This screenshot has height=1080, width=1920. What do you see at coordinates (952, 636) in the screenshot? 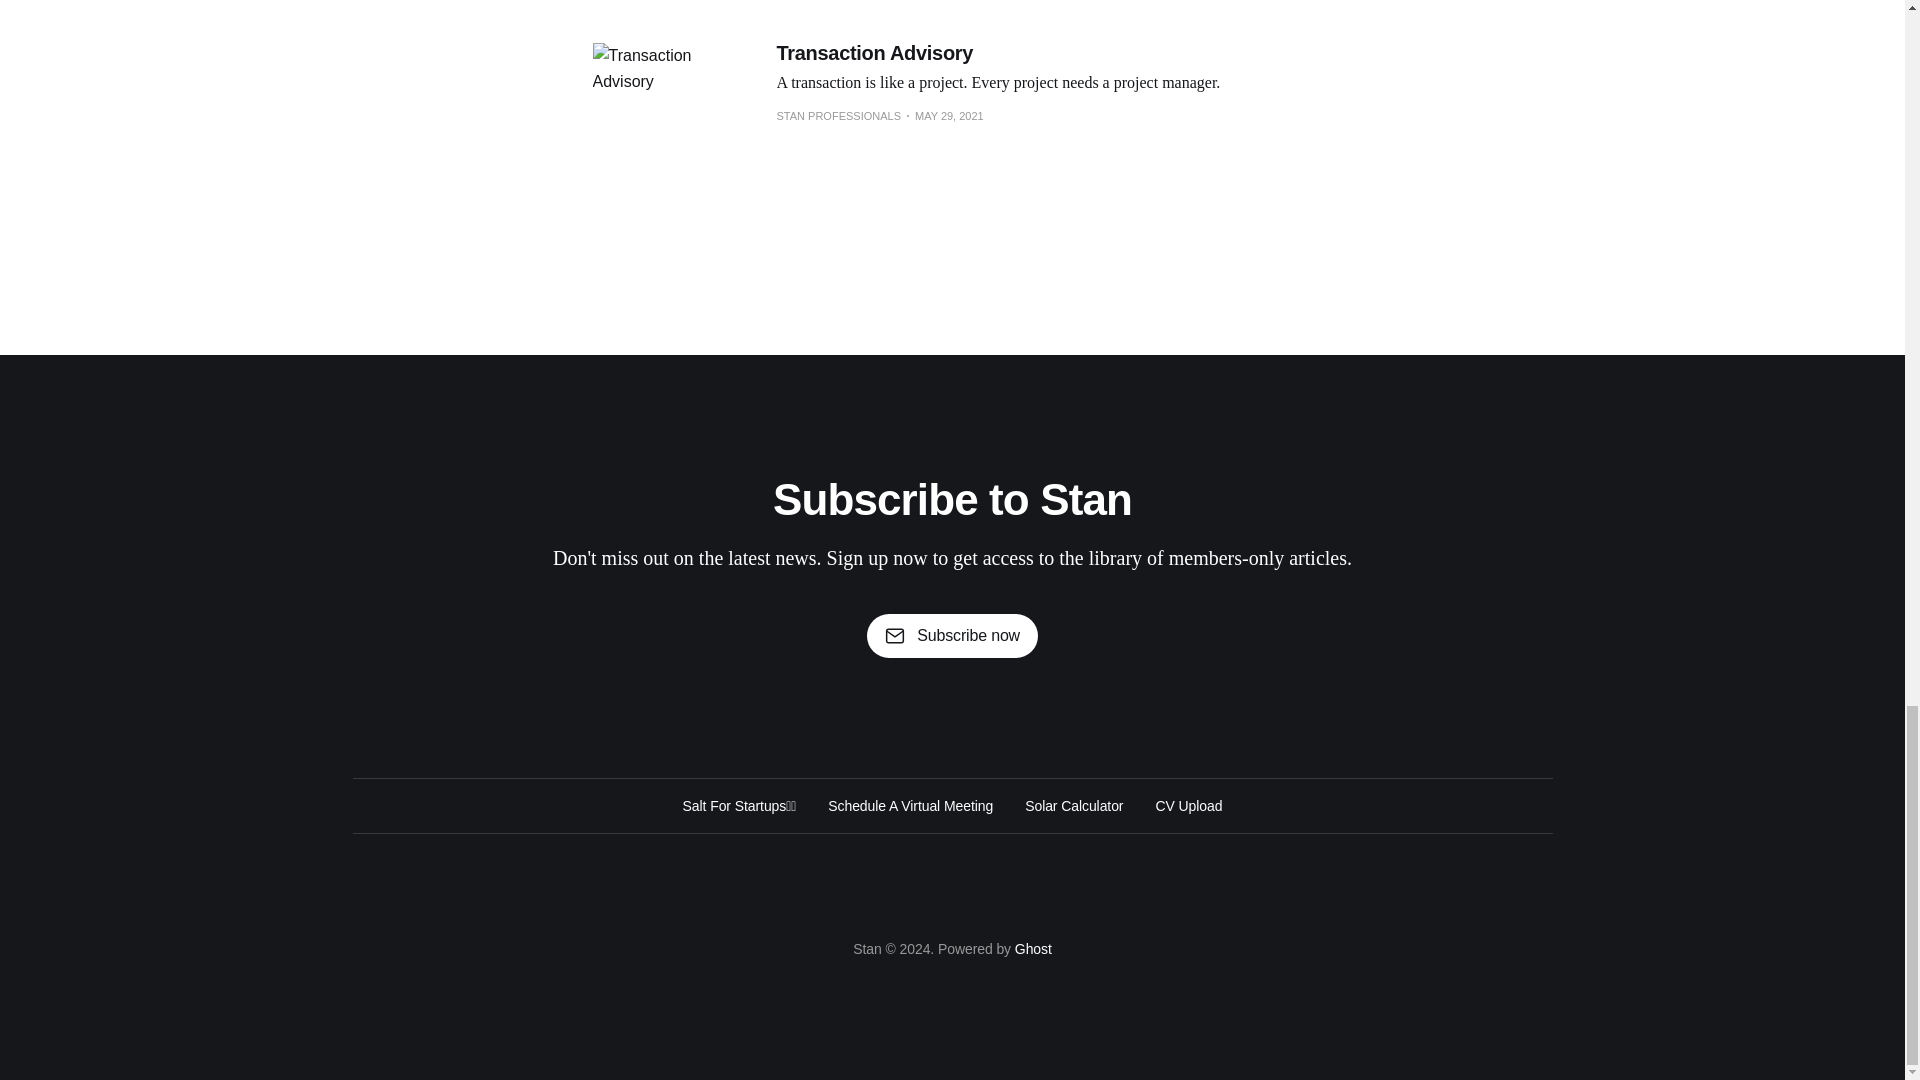
I see `Subscribe now` at bounding box center [952, 636].